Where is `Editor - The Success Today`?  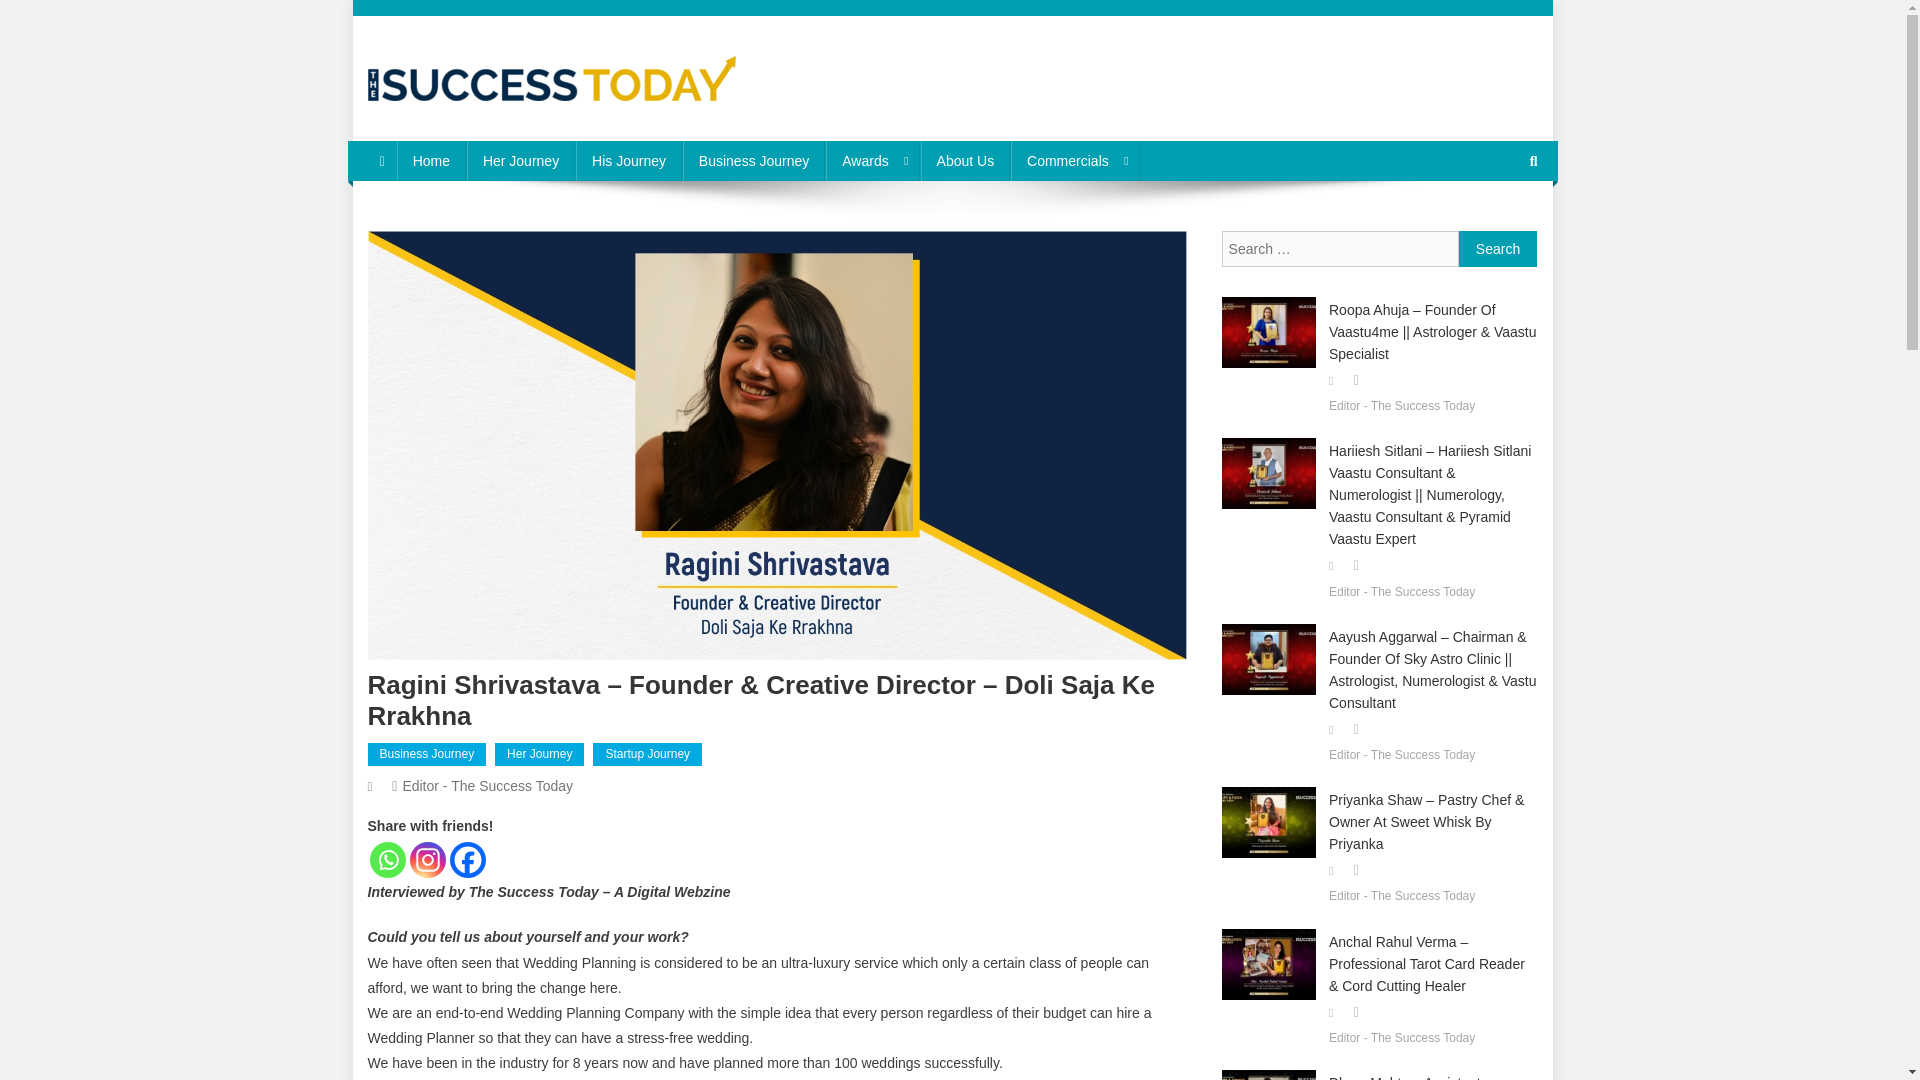
Editor - The Success Today is located at coordinates (486, 785).